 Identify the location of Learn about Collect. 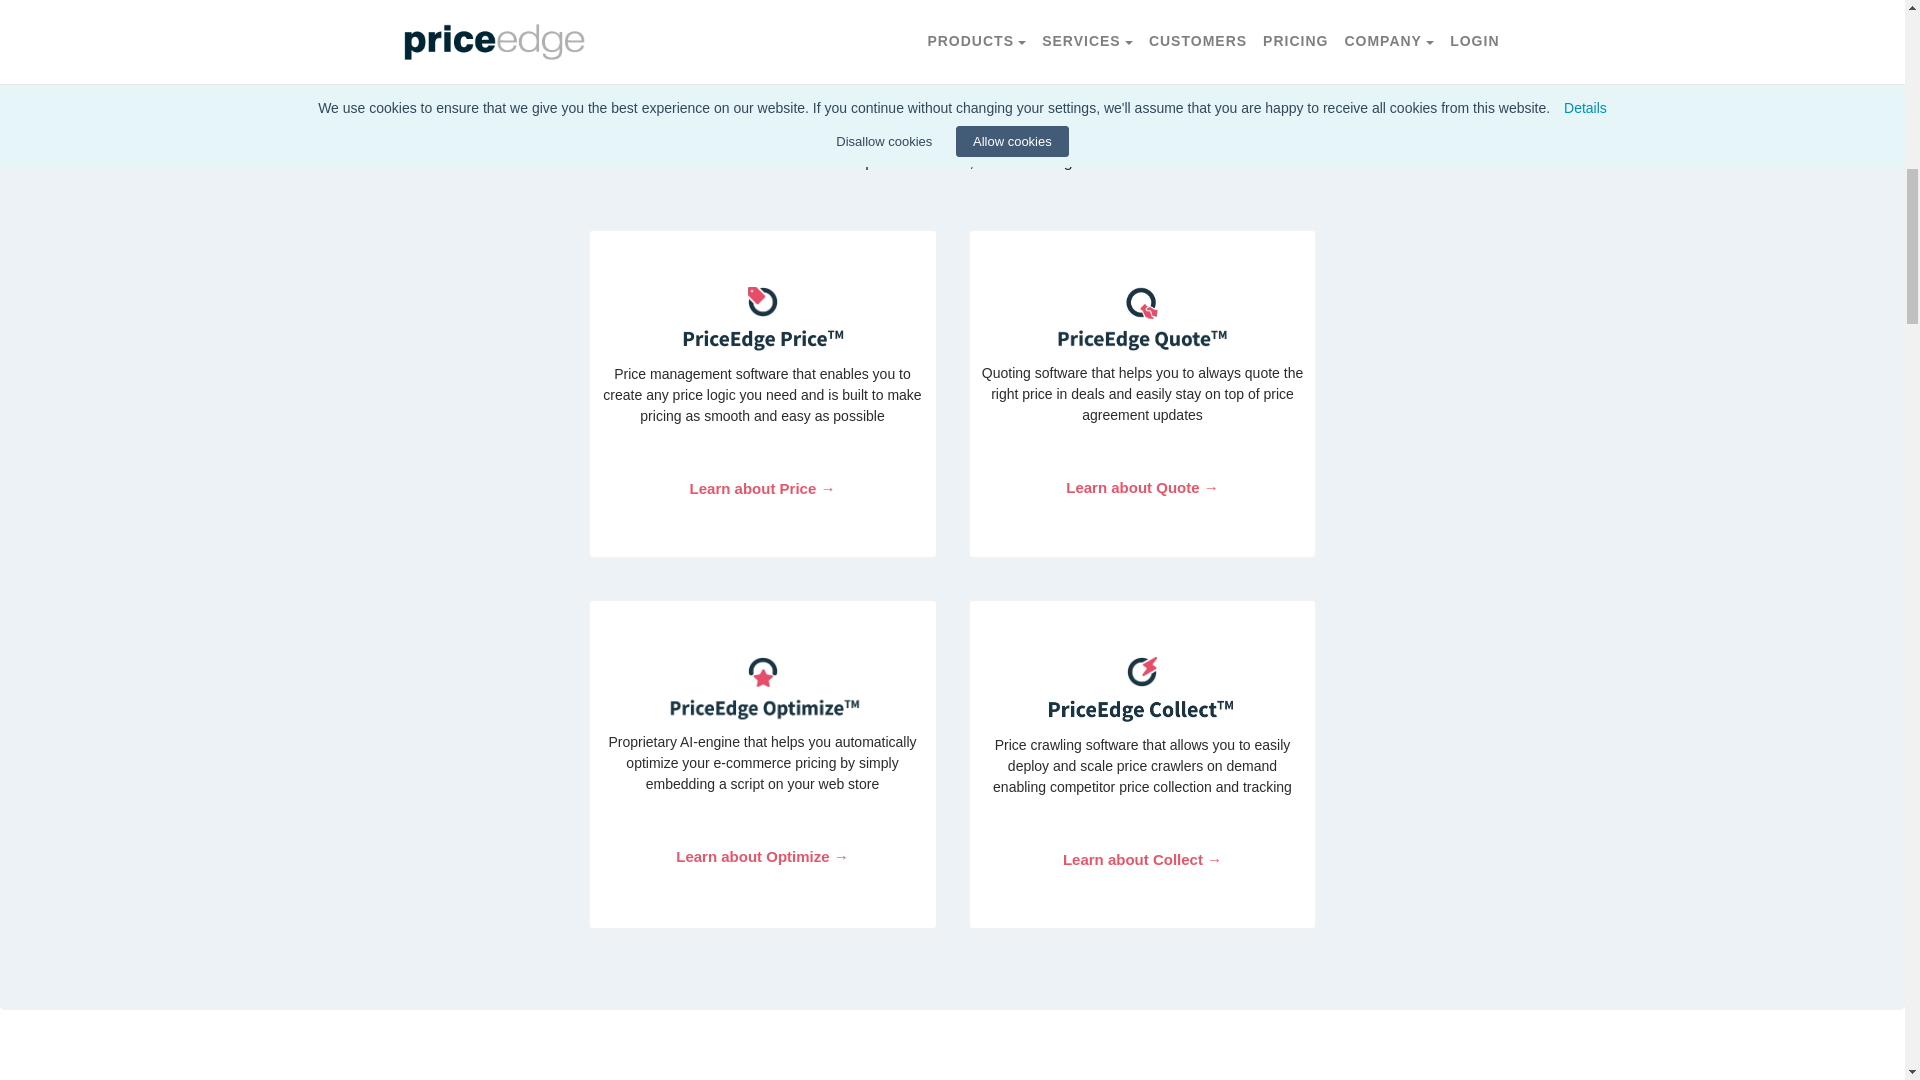
(1142, 860).